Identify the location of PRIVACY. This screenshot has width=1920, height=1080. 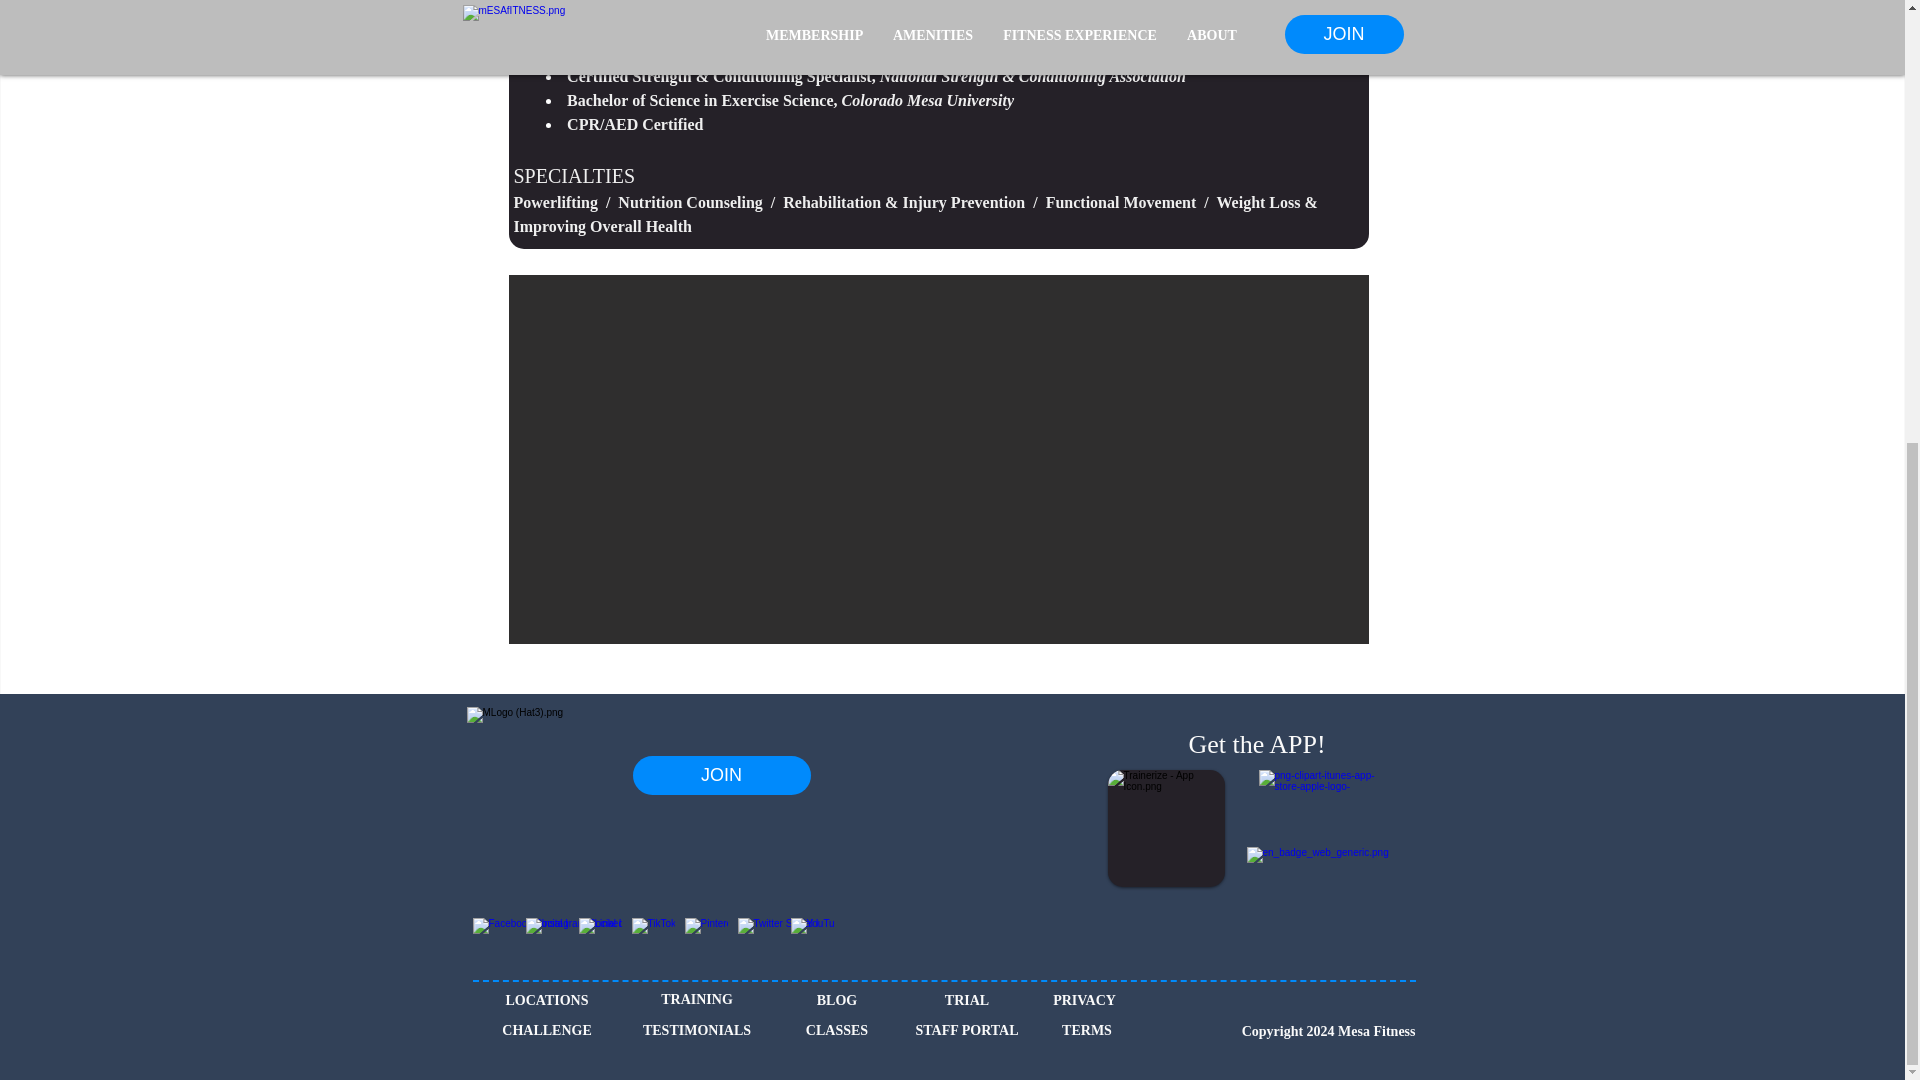
(1084, 1000).